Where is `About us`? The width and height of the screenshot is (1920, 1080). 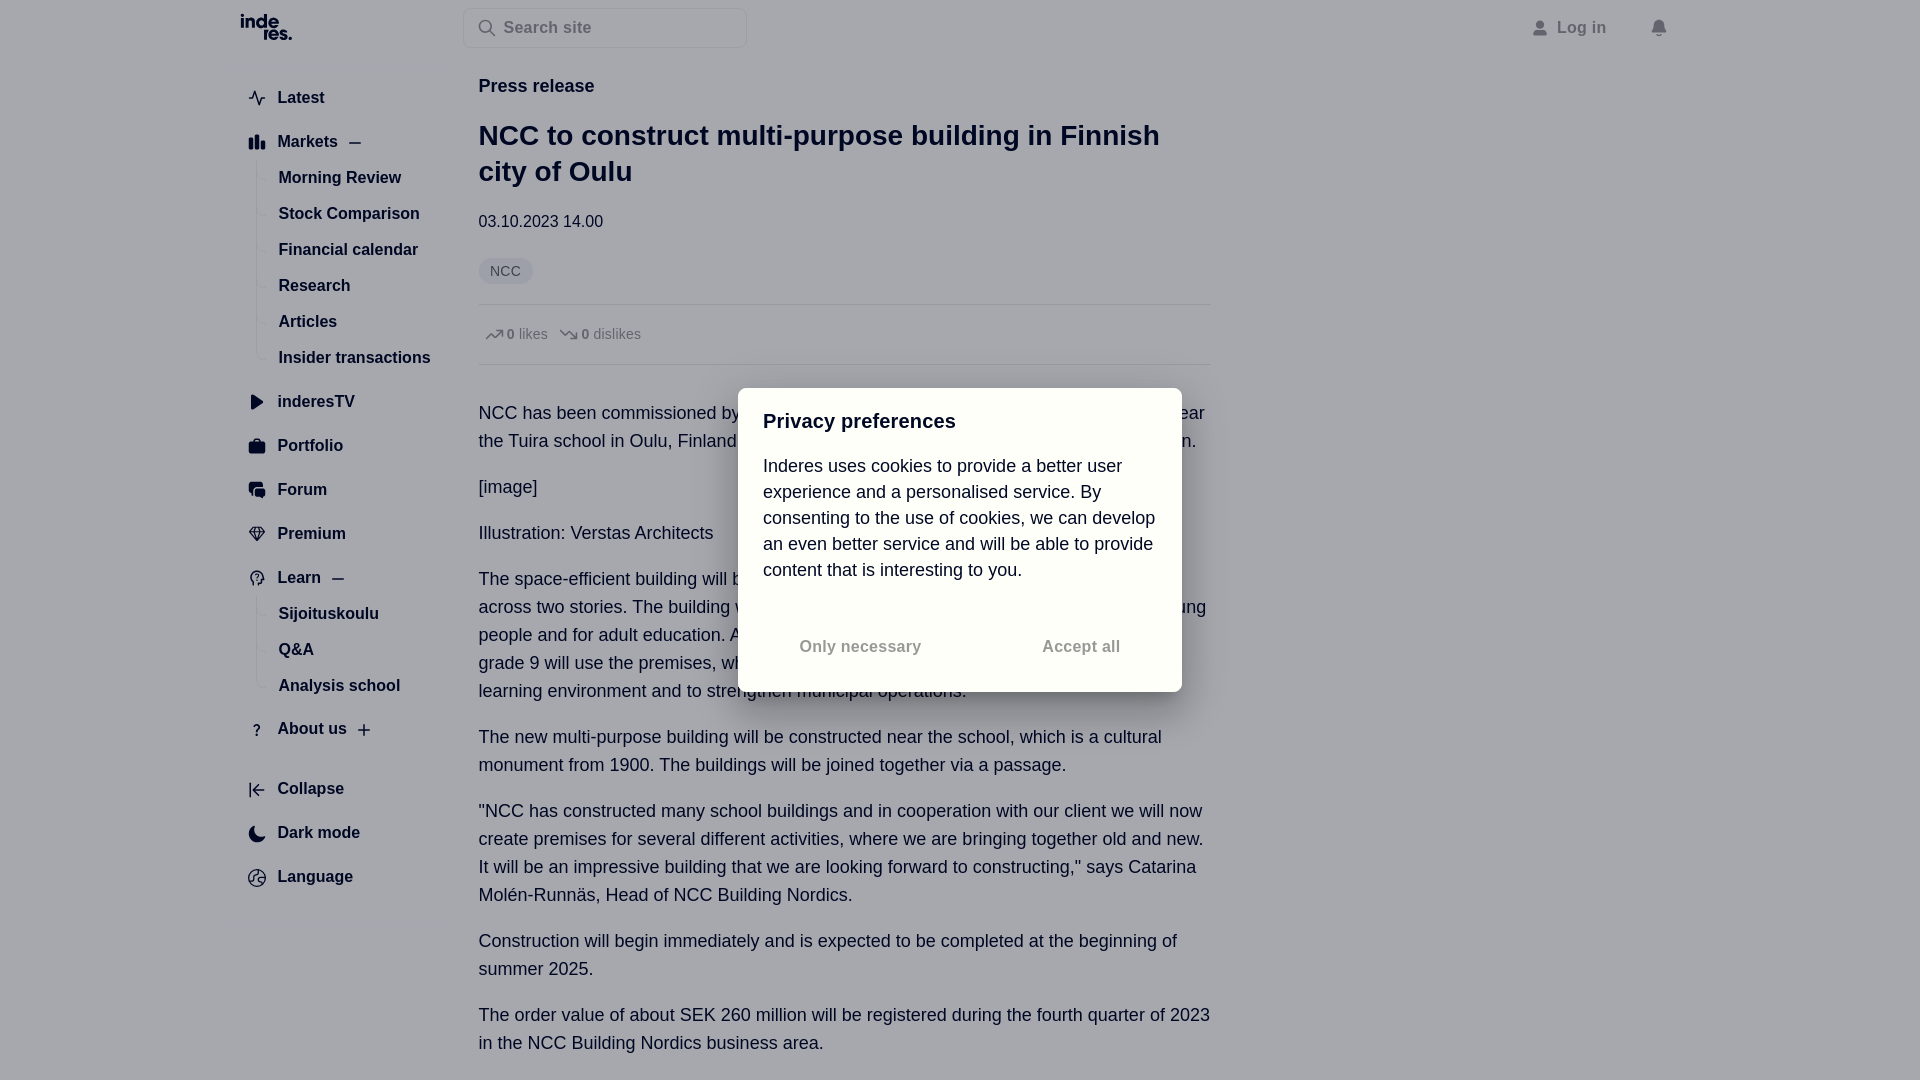
About us is located at coordinates (296, 730).